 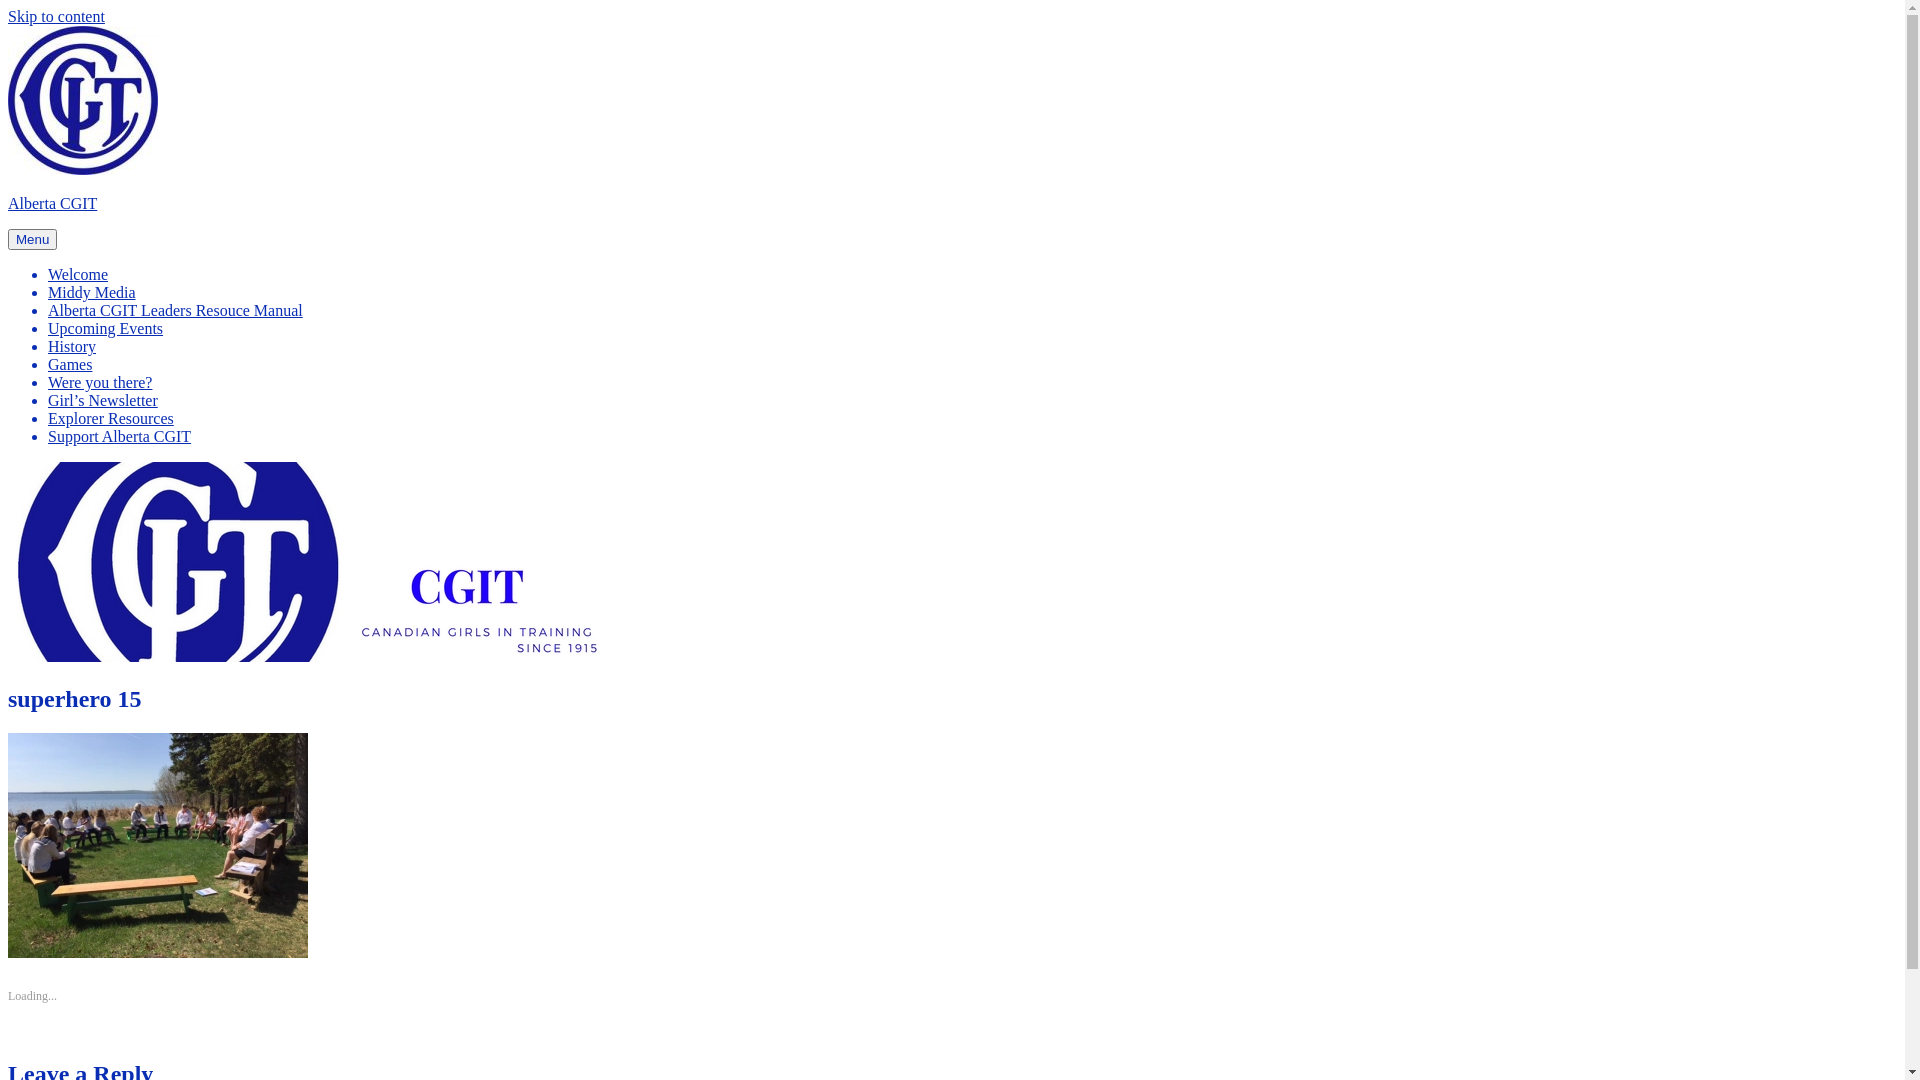 What do you see at coordinates (52, 204) in the screenshot?
I see `Alberta CGIT` at bounding box center [52, 204].